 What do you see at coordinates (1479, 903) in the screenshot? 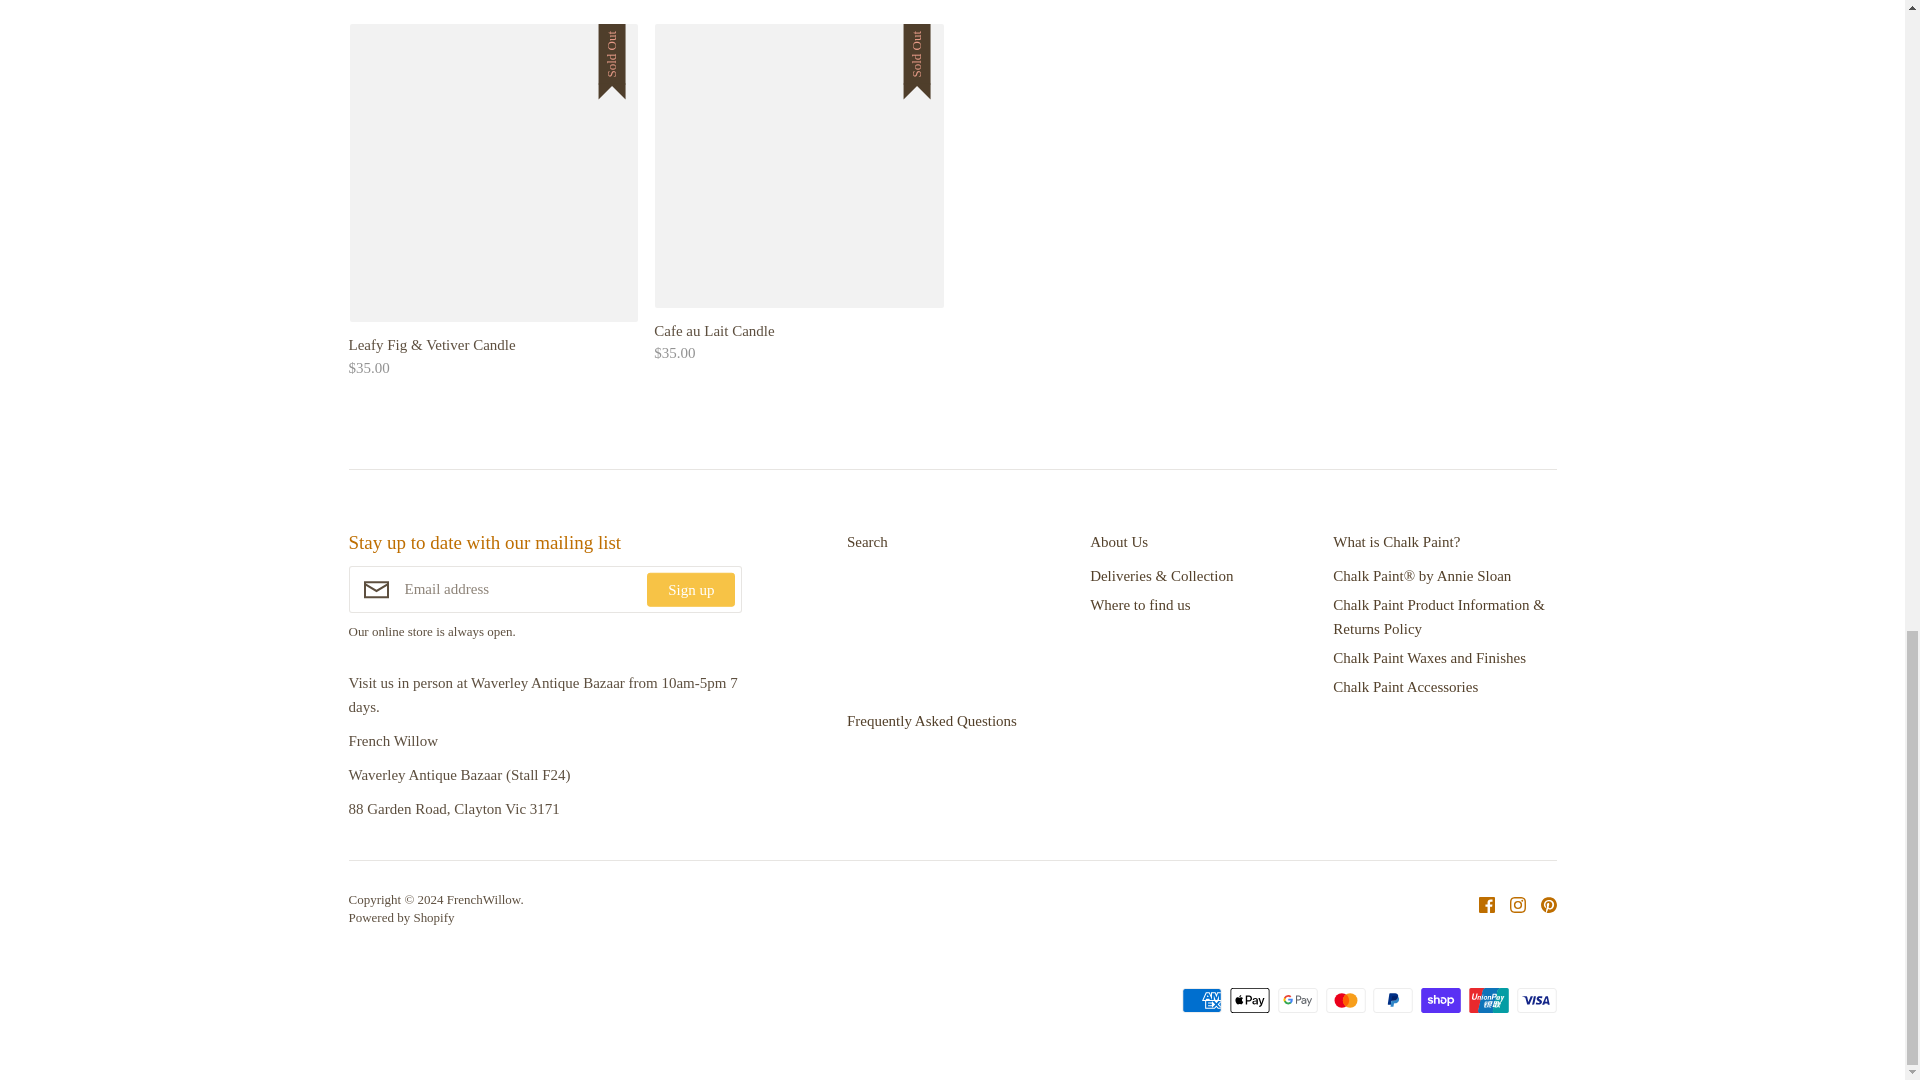
I see `Facebook` at bounding box center [1479, 903].